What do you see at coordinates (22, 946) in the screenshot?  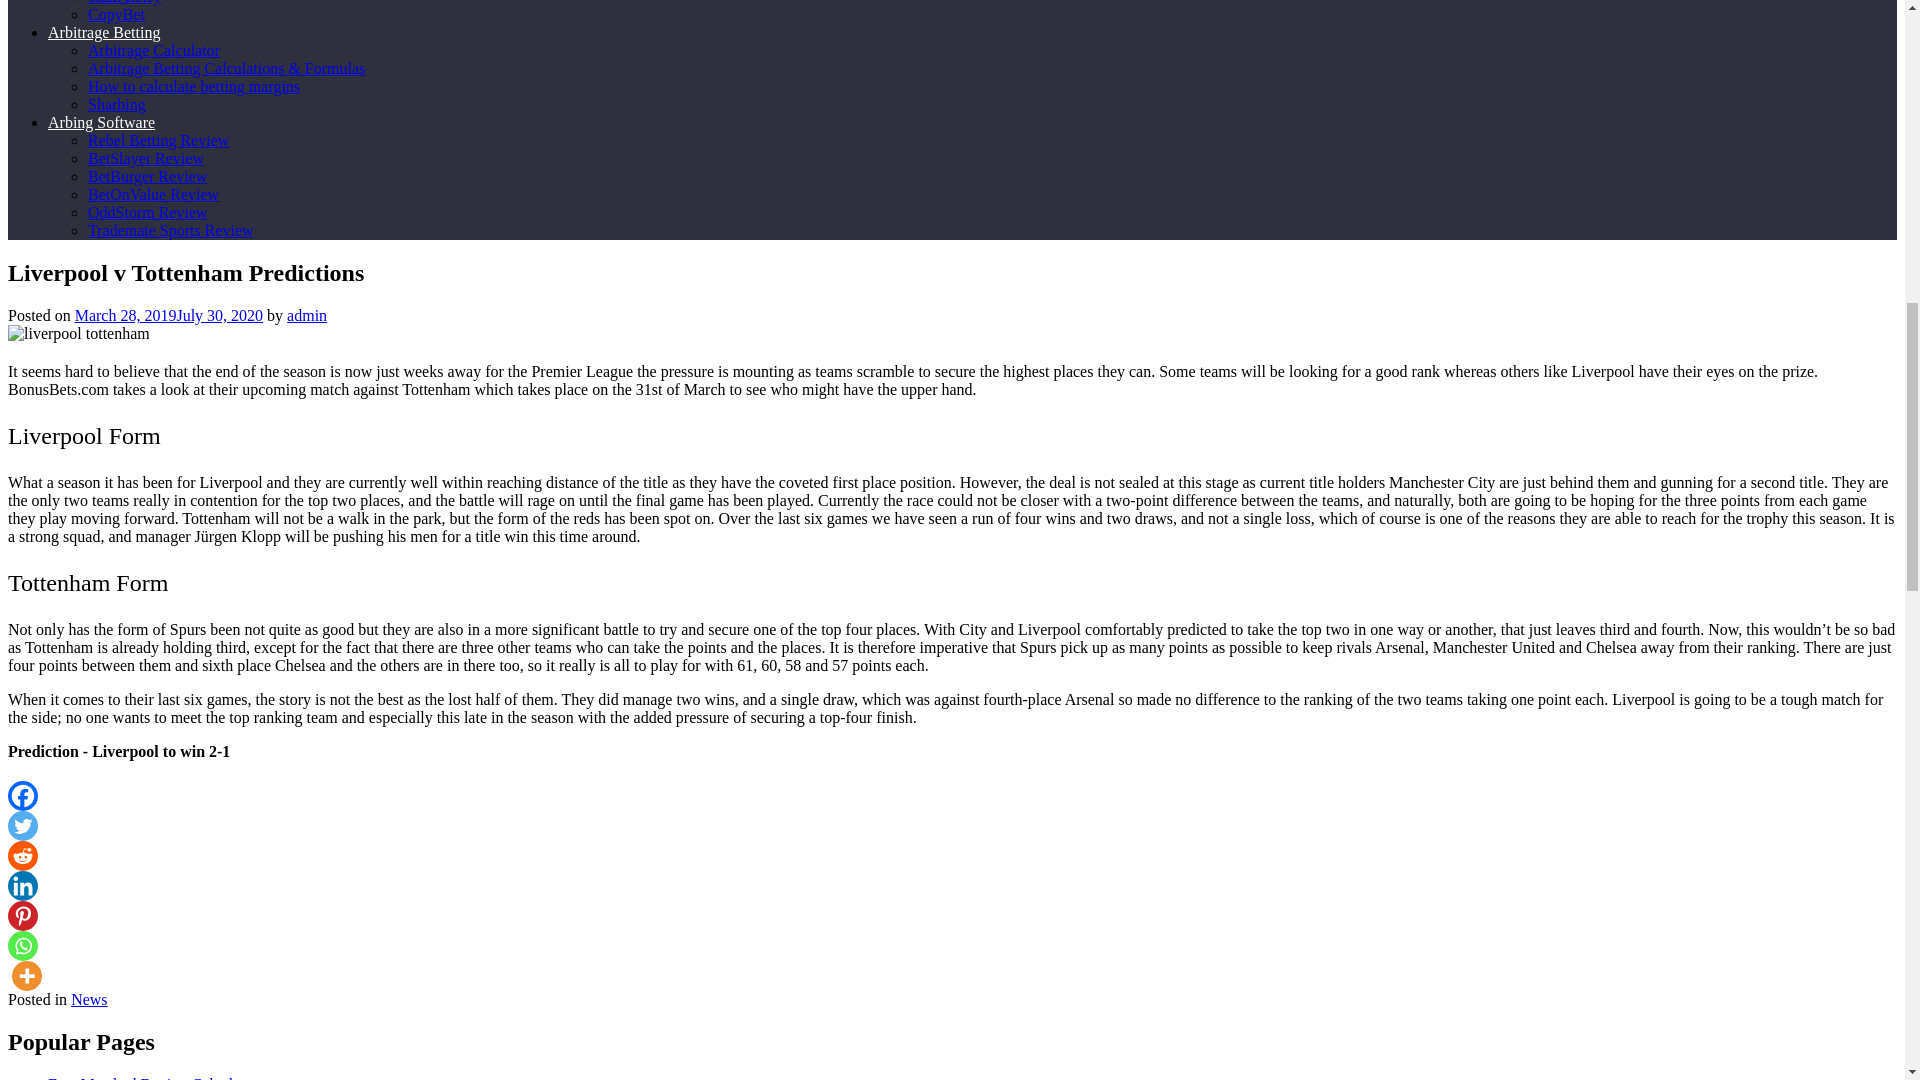 I see `Whatsapp` at bounding box center [22, 946].